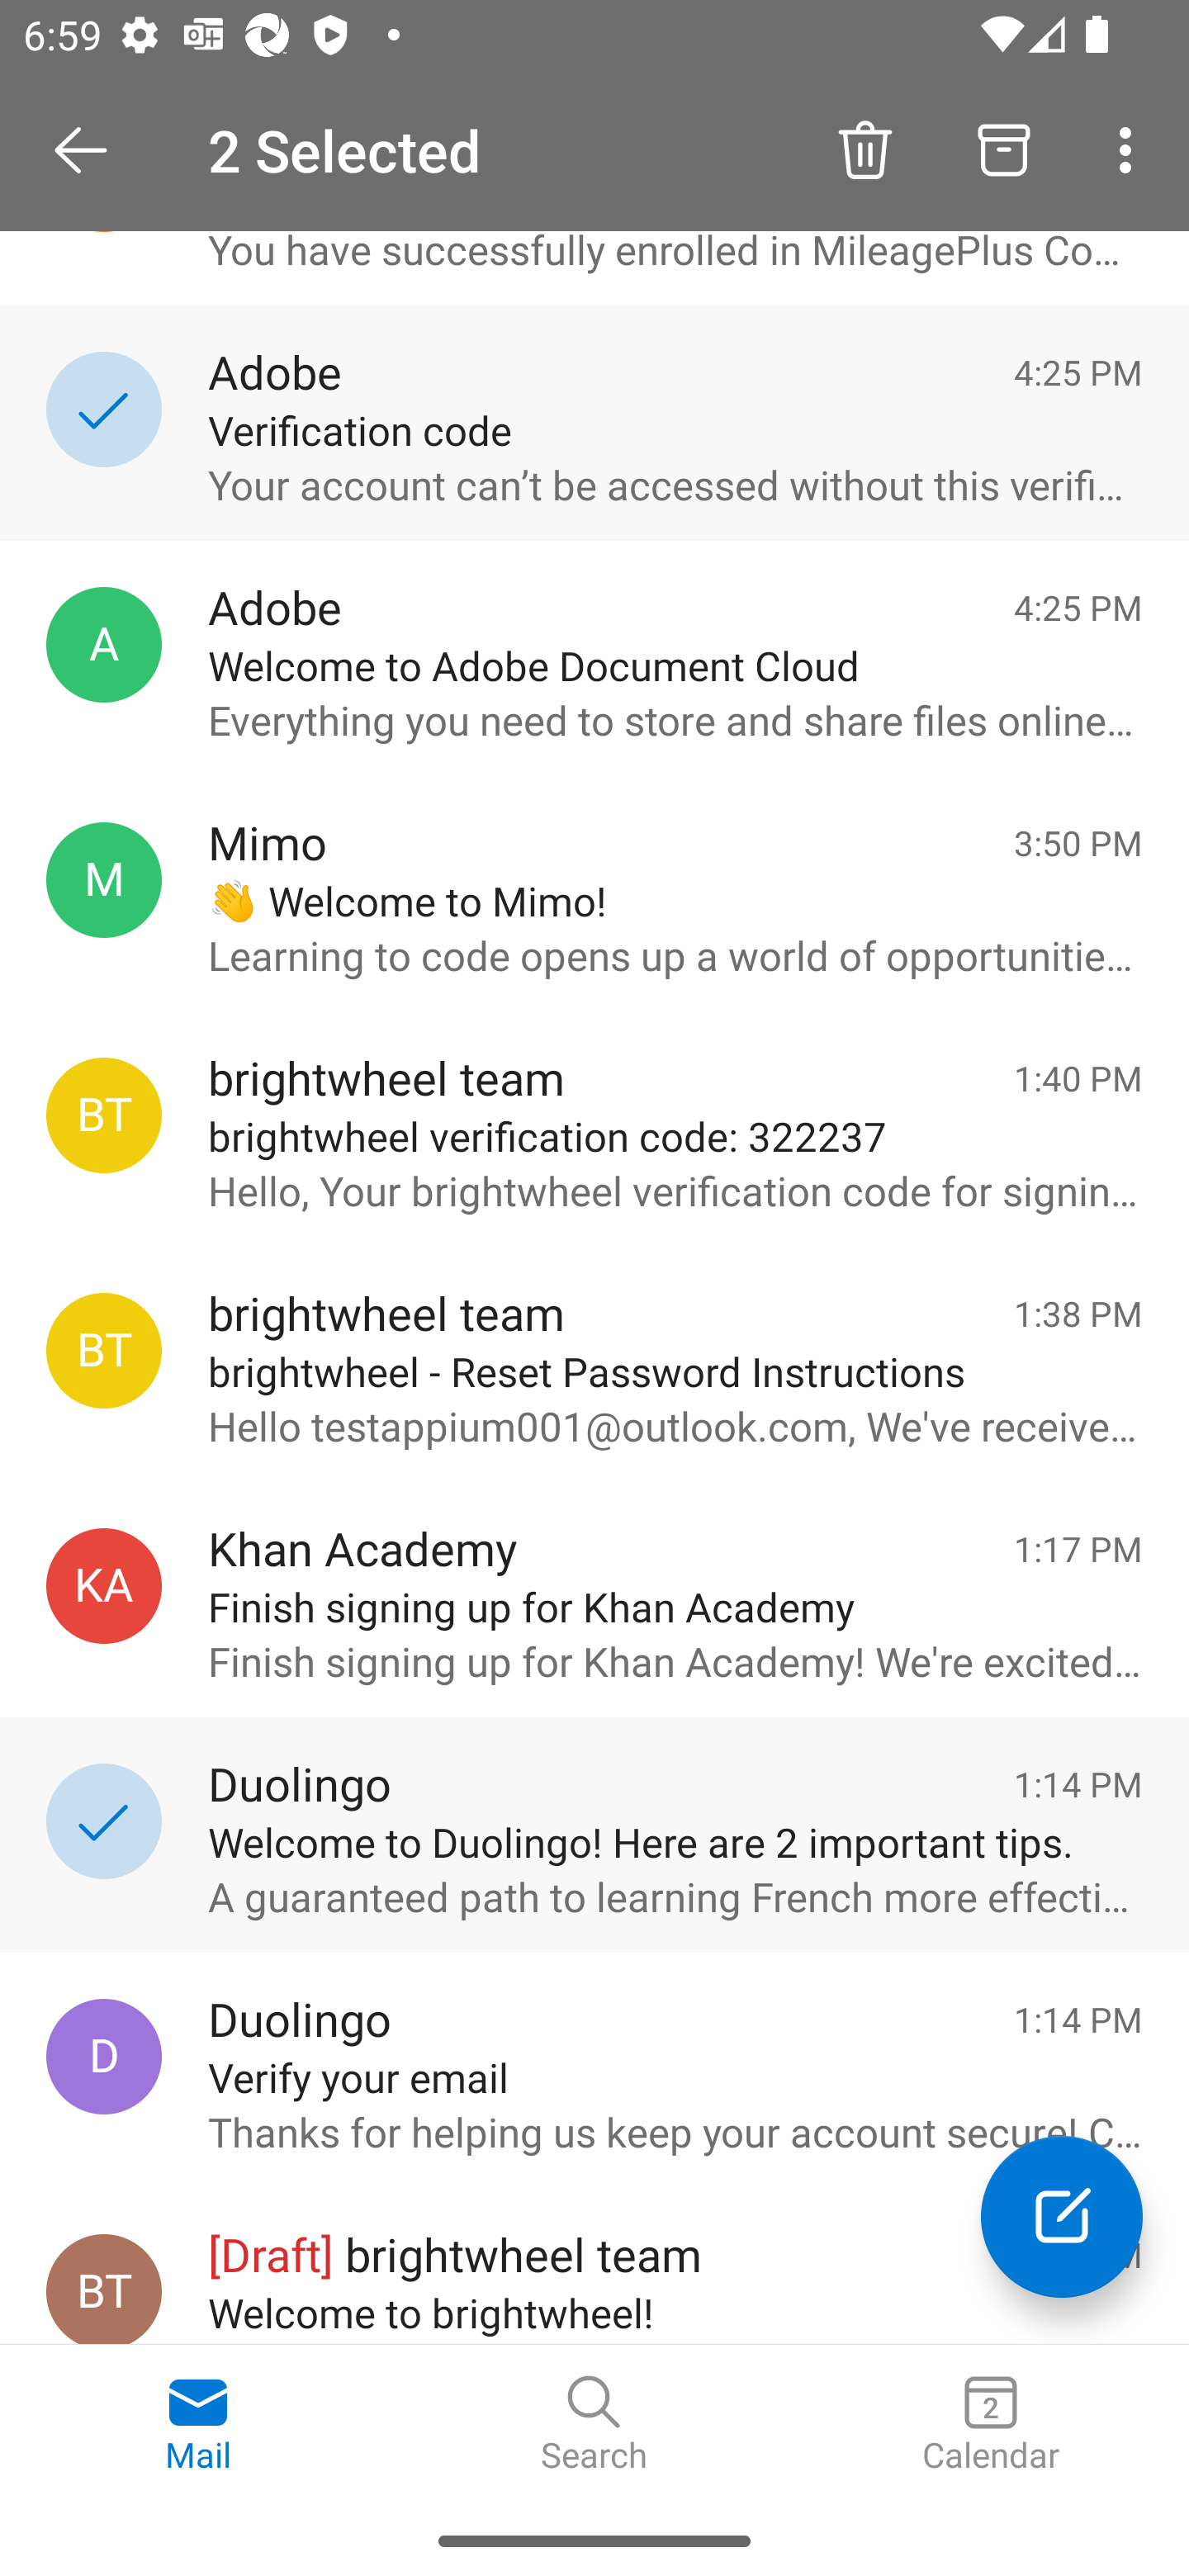  I want to click on Delete, so click(865, 149).